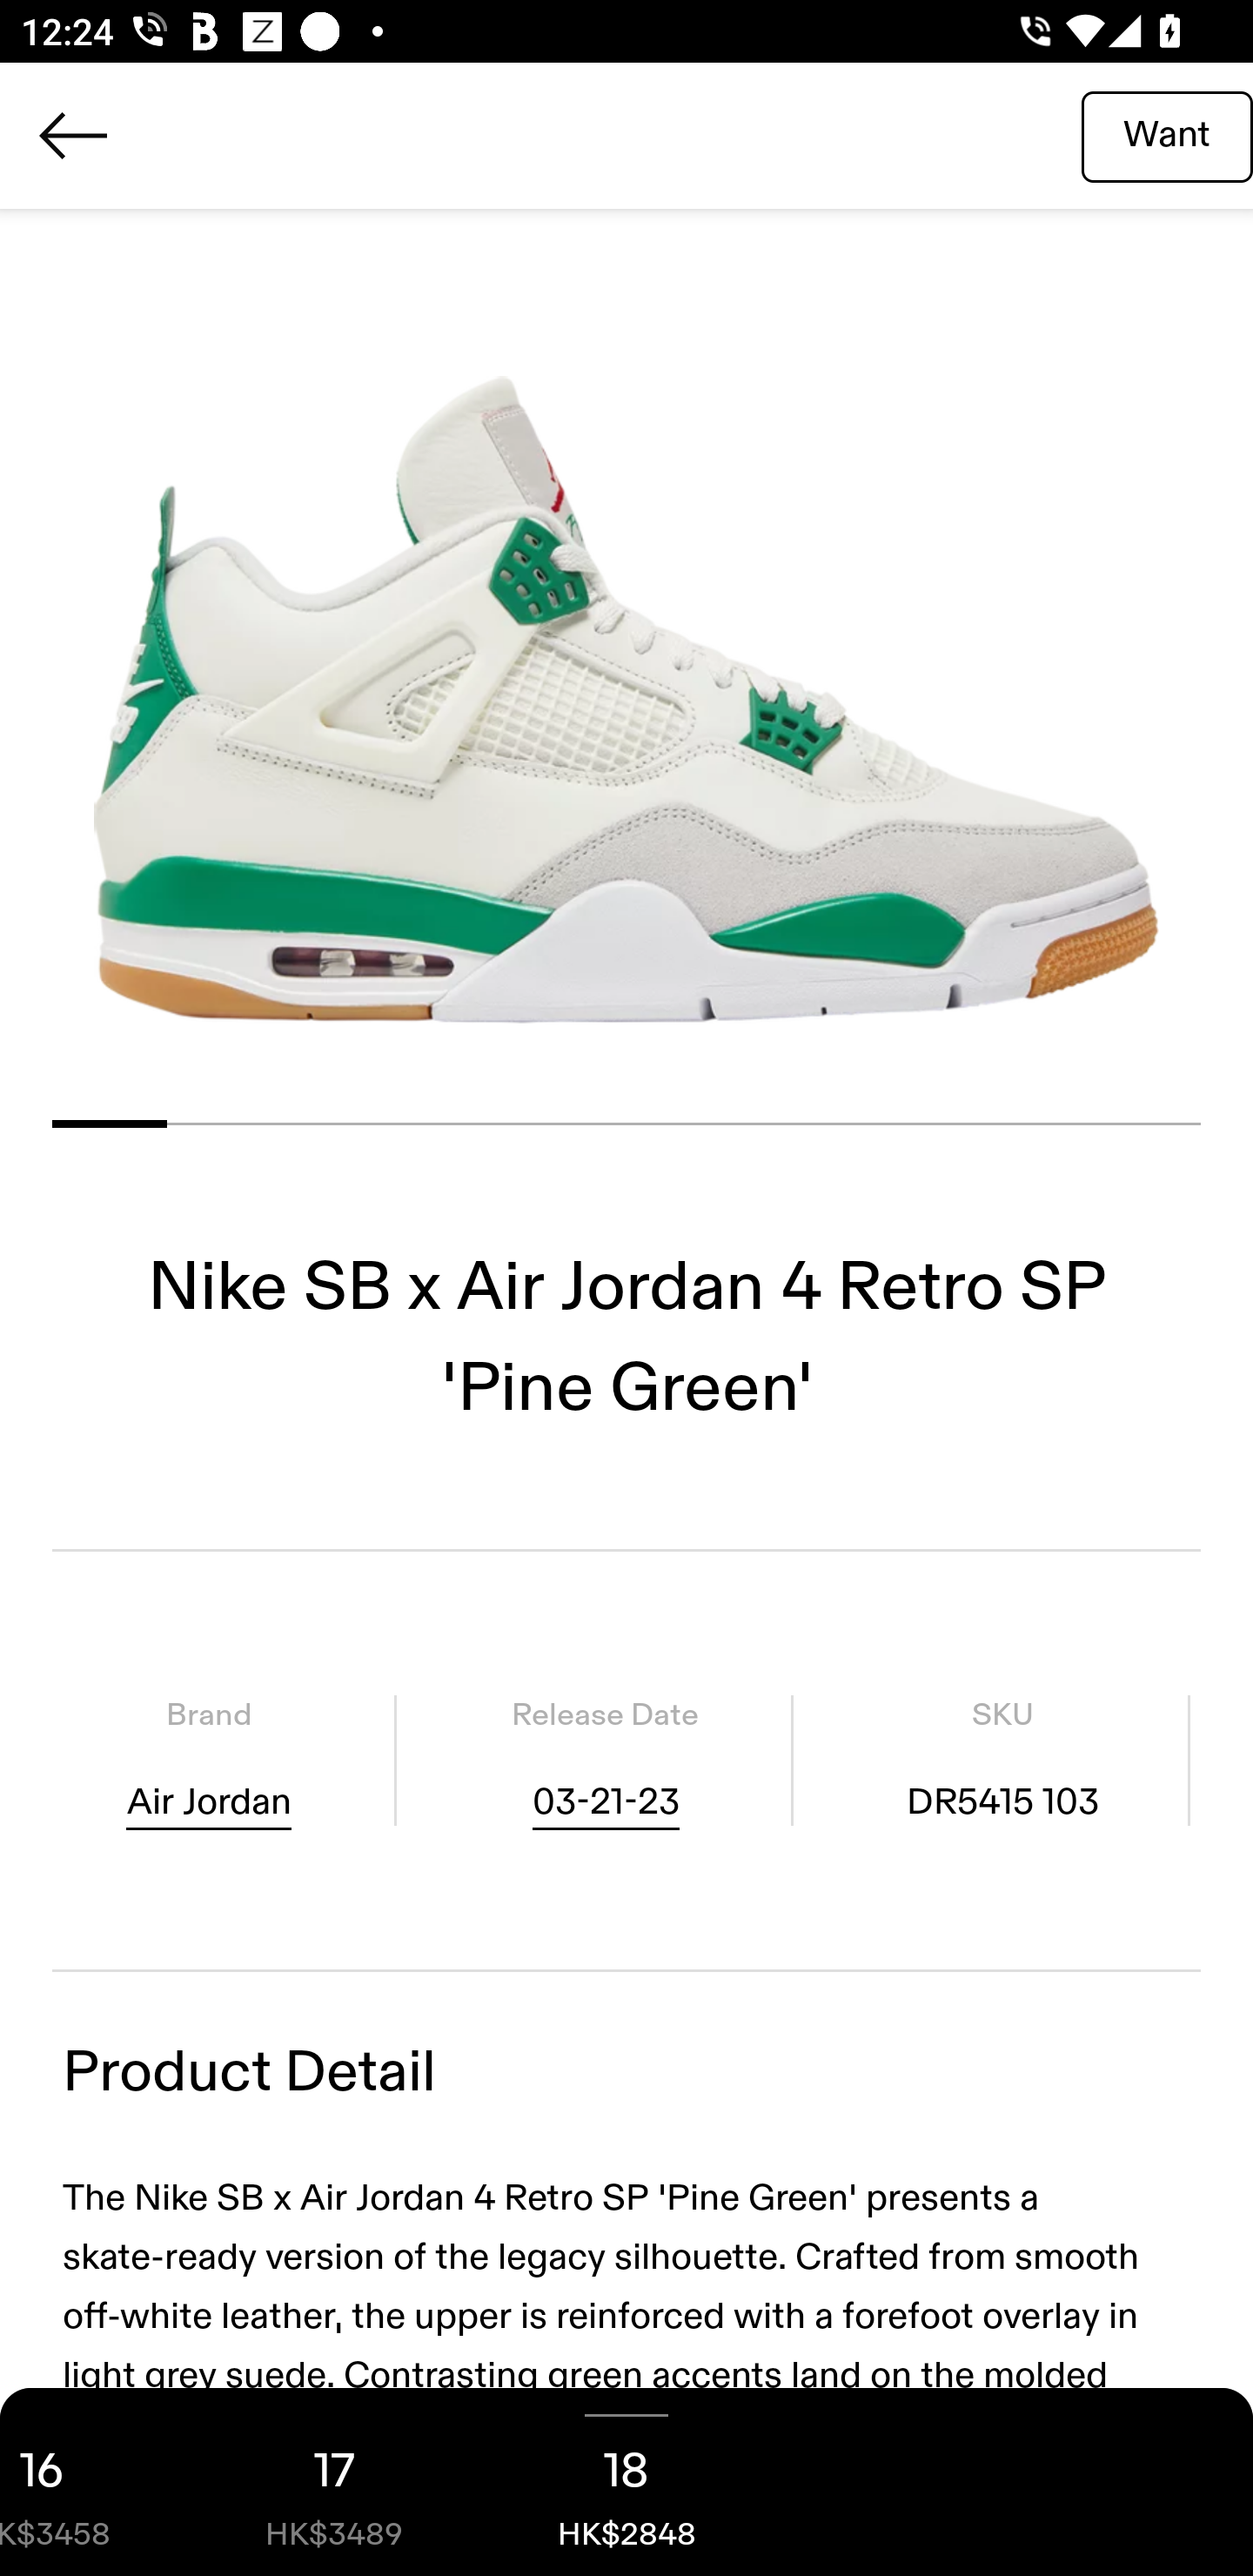 The width and height of the screenshot is (1253, 2576). I want to click on 16 HK$3458, so click(94, 2482).